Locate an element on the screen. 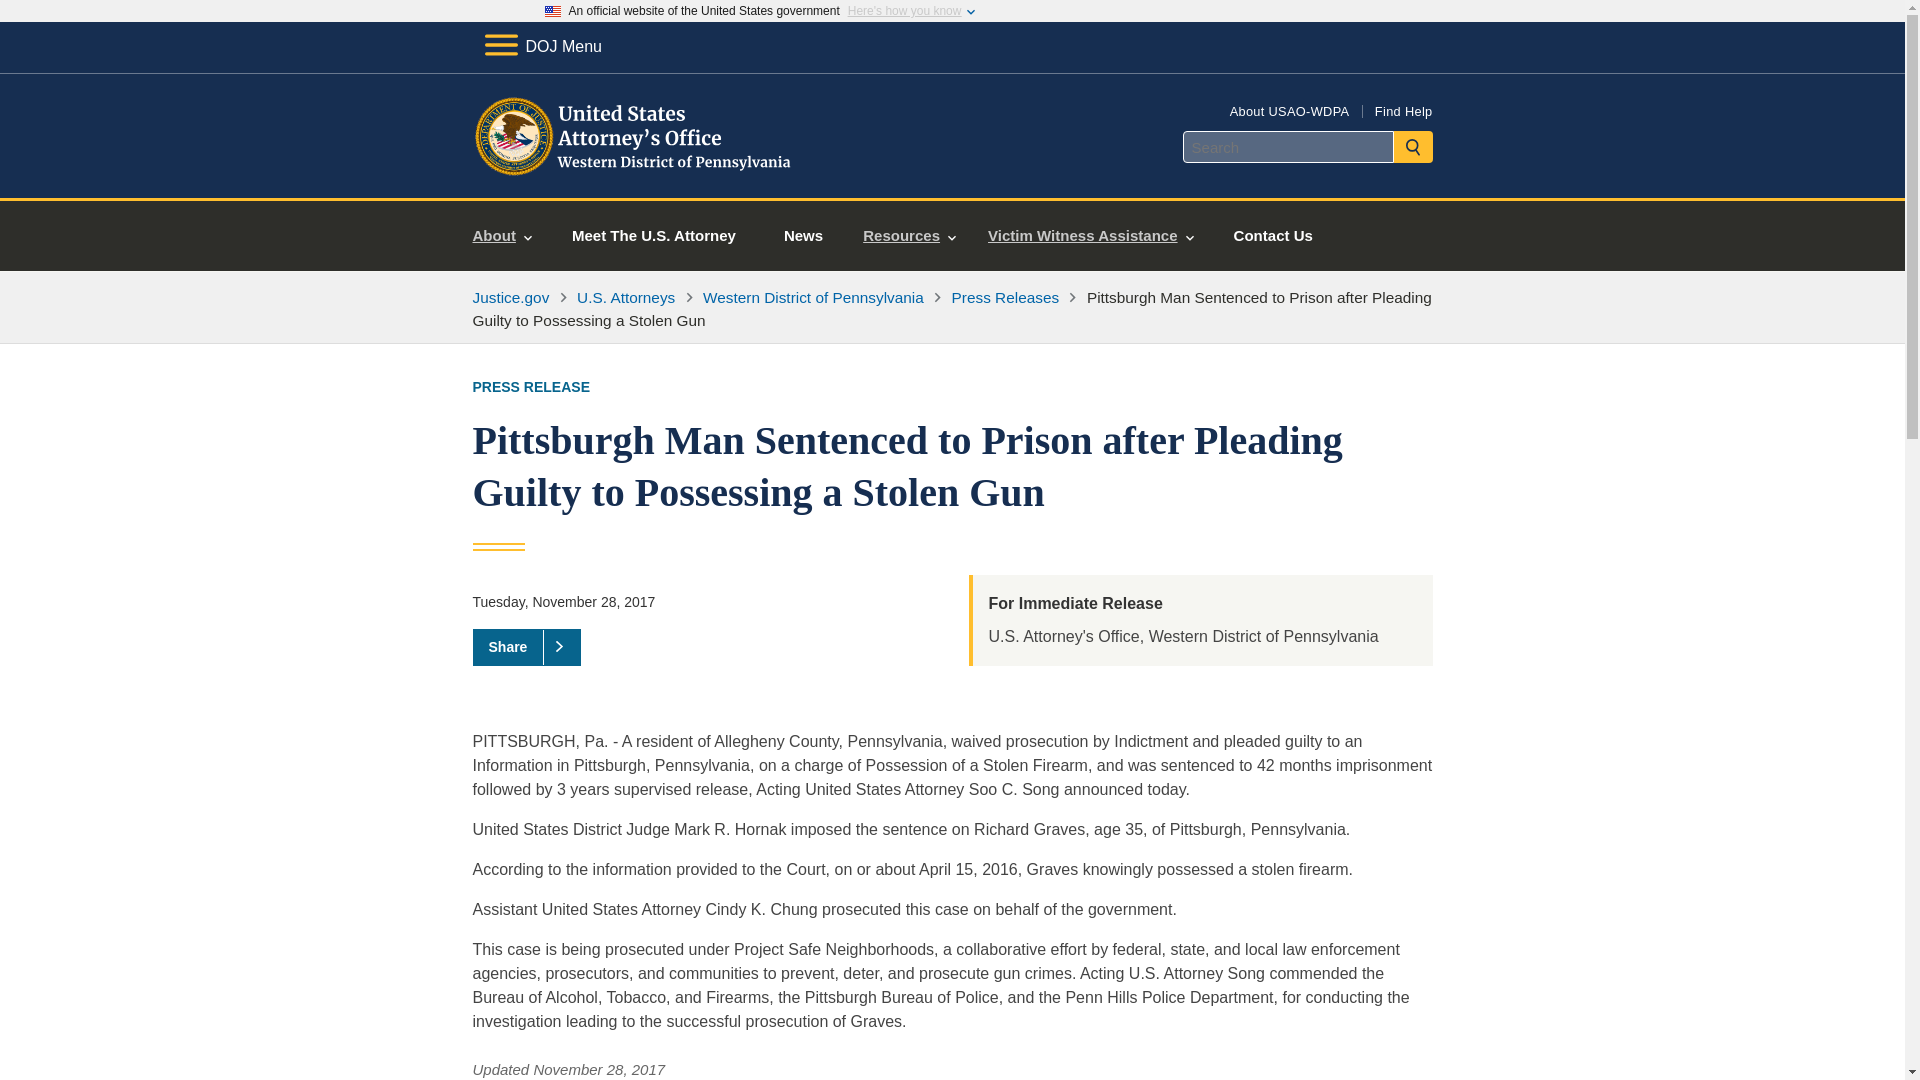 The image size is (1920, 1080). Justice.gov is located at coordinates (510, 297).